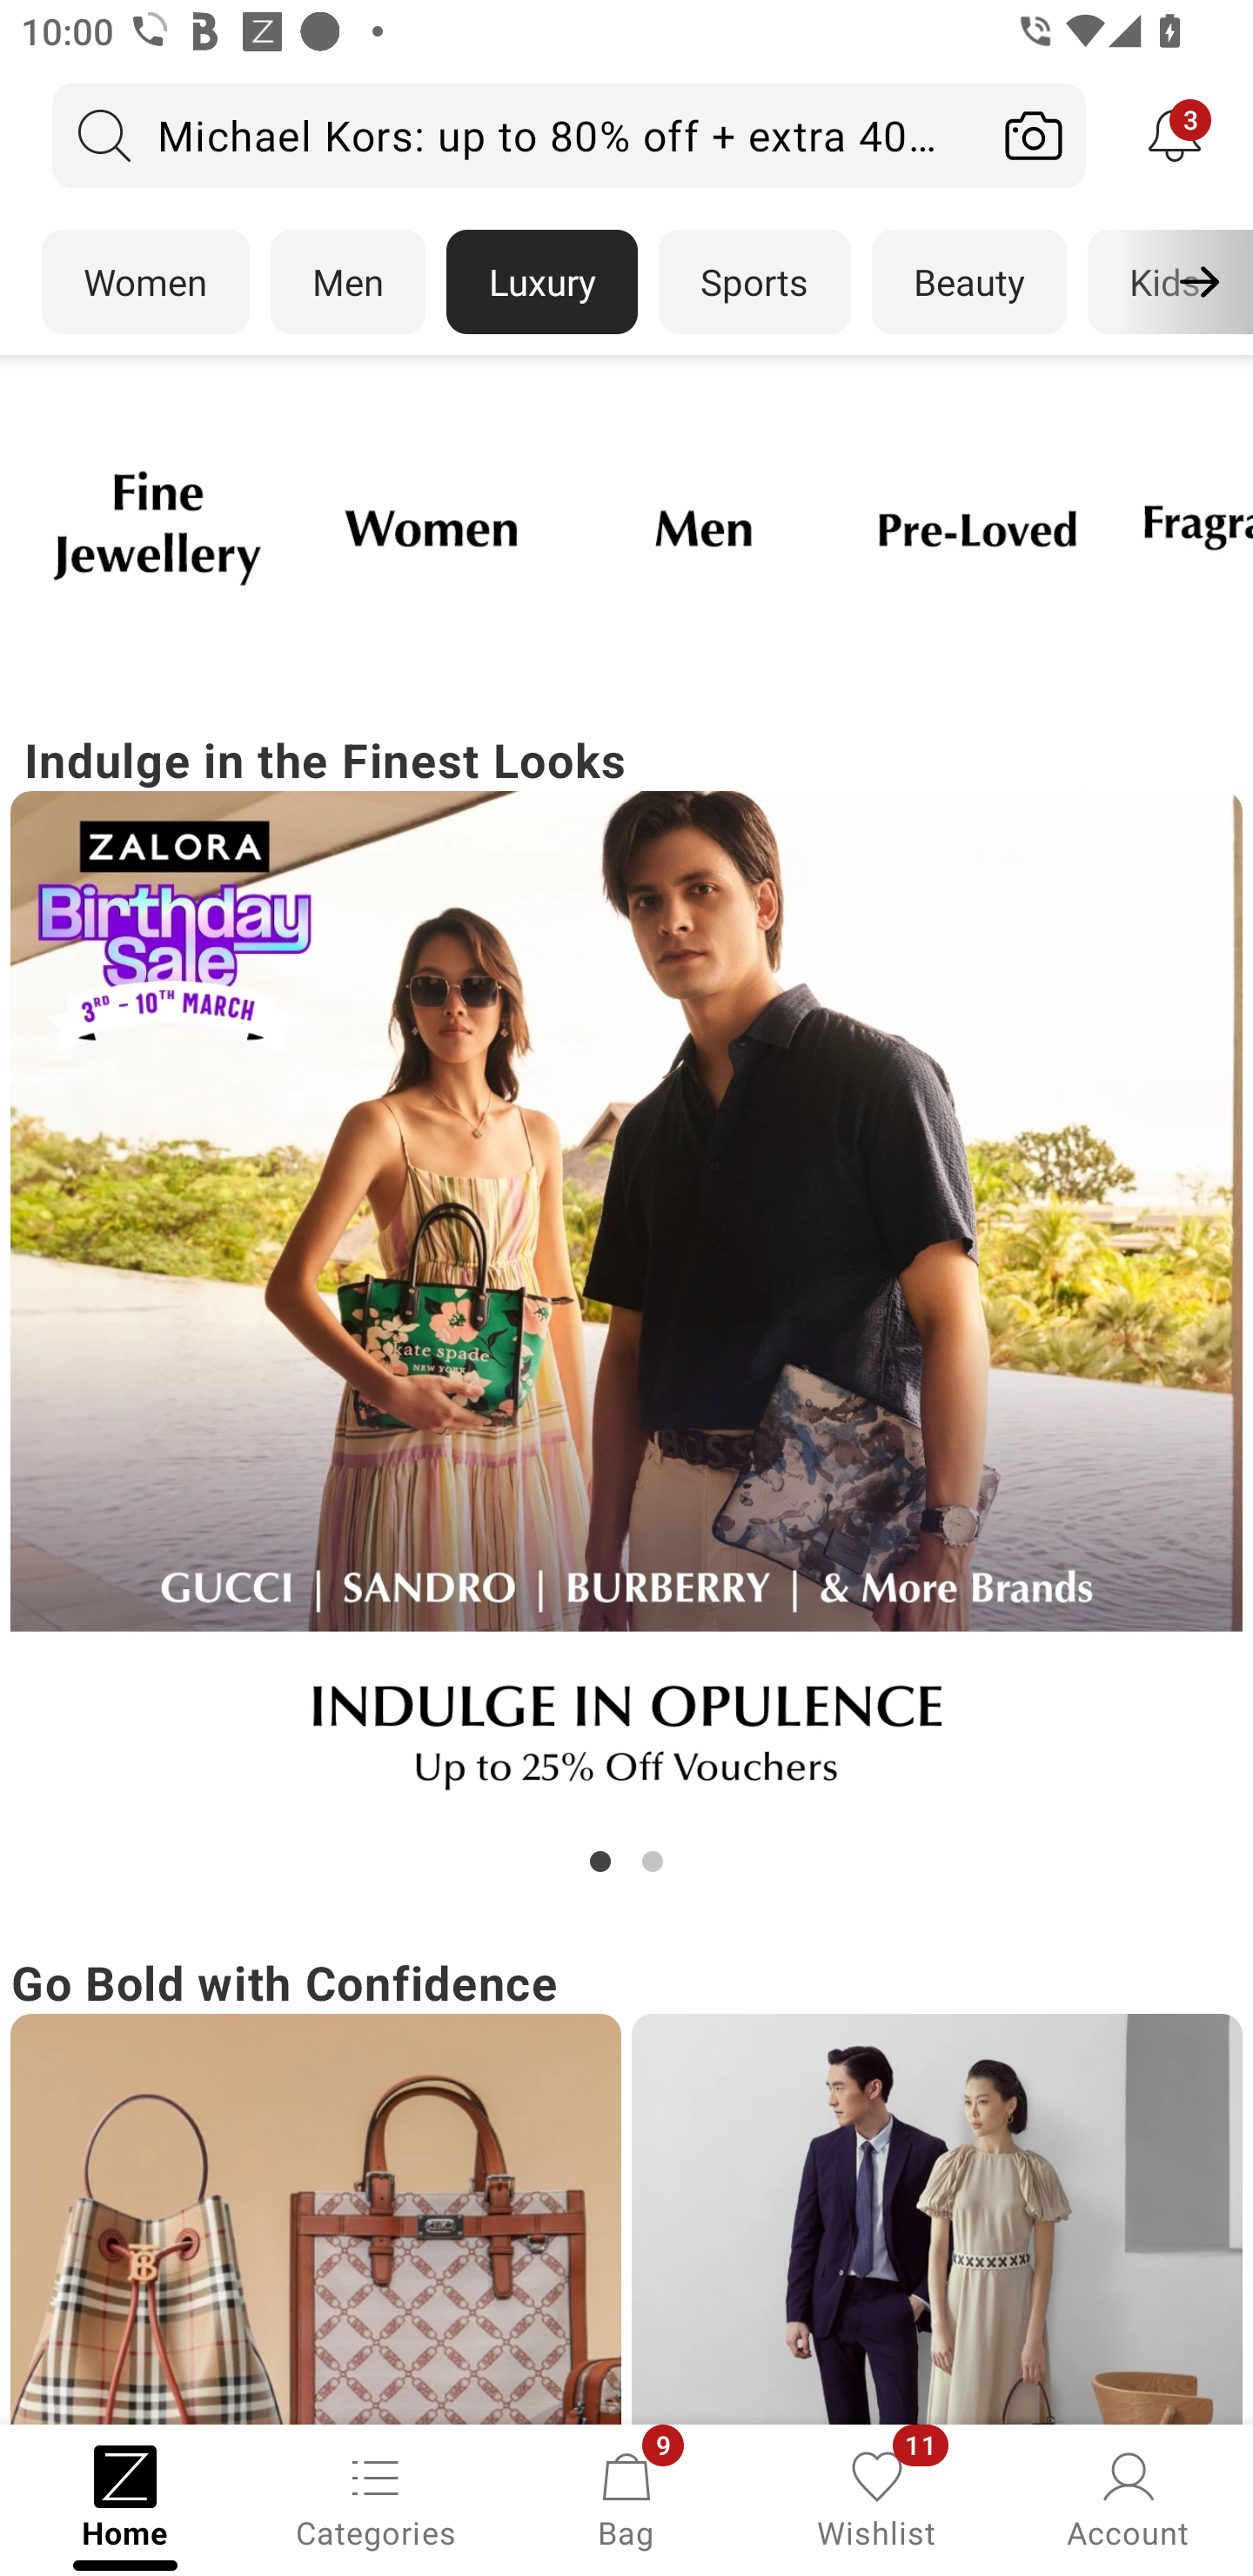 The width and height of the screenshot is (1253, 2576). I want to click on  Indulge in the Finest Looks Campaign banner, so click(626, 1302).